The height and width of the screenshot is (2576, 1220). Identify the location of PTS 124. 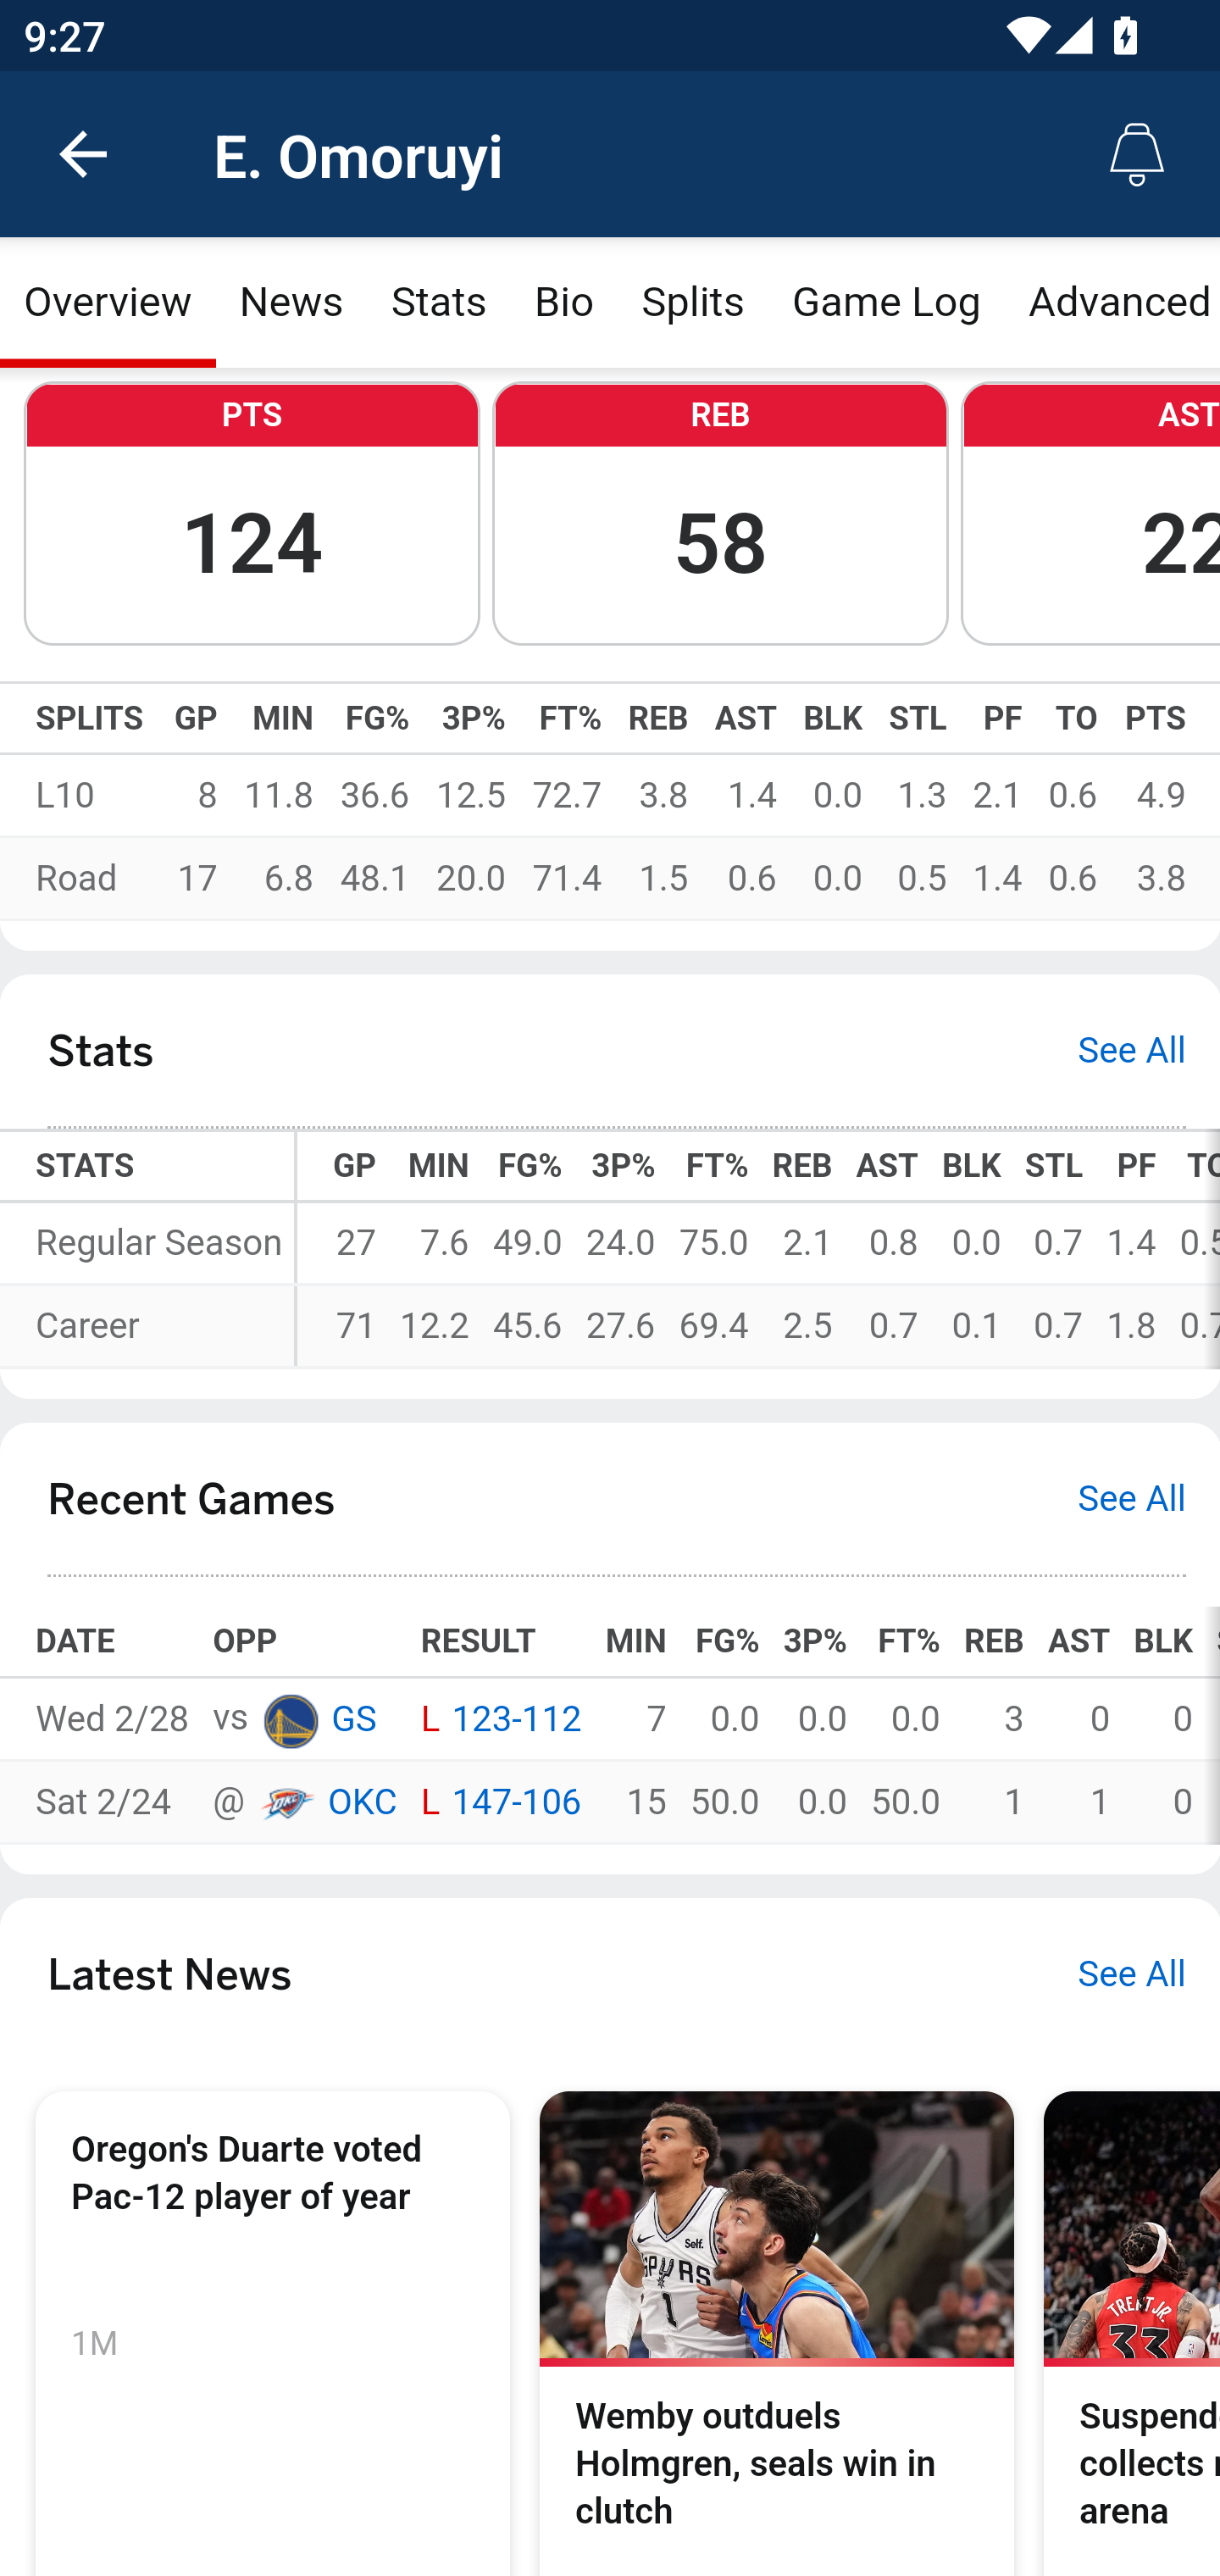
(252, 515).